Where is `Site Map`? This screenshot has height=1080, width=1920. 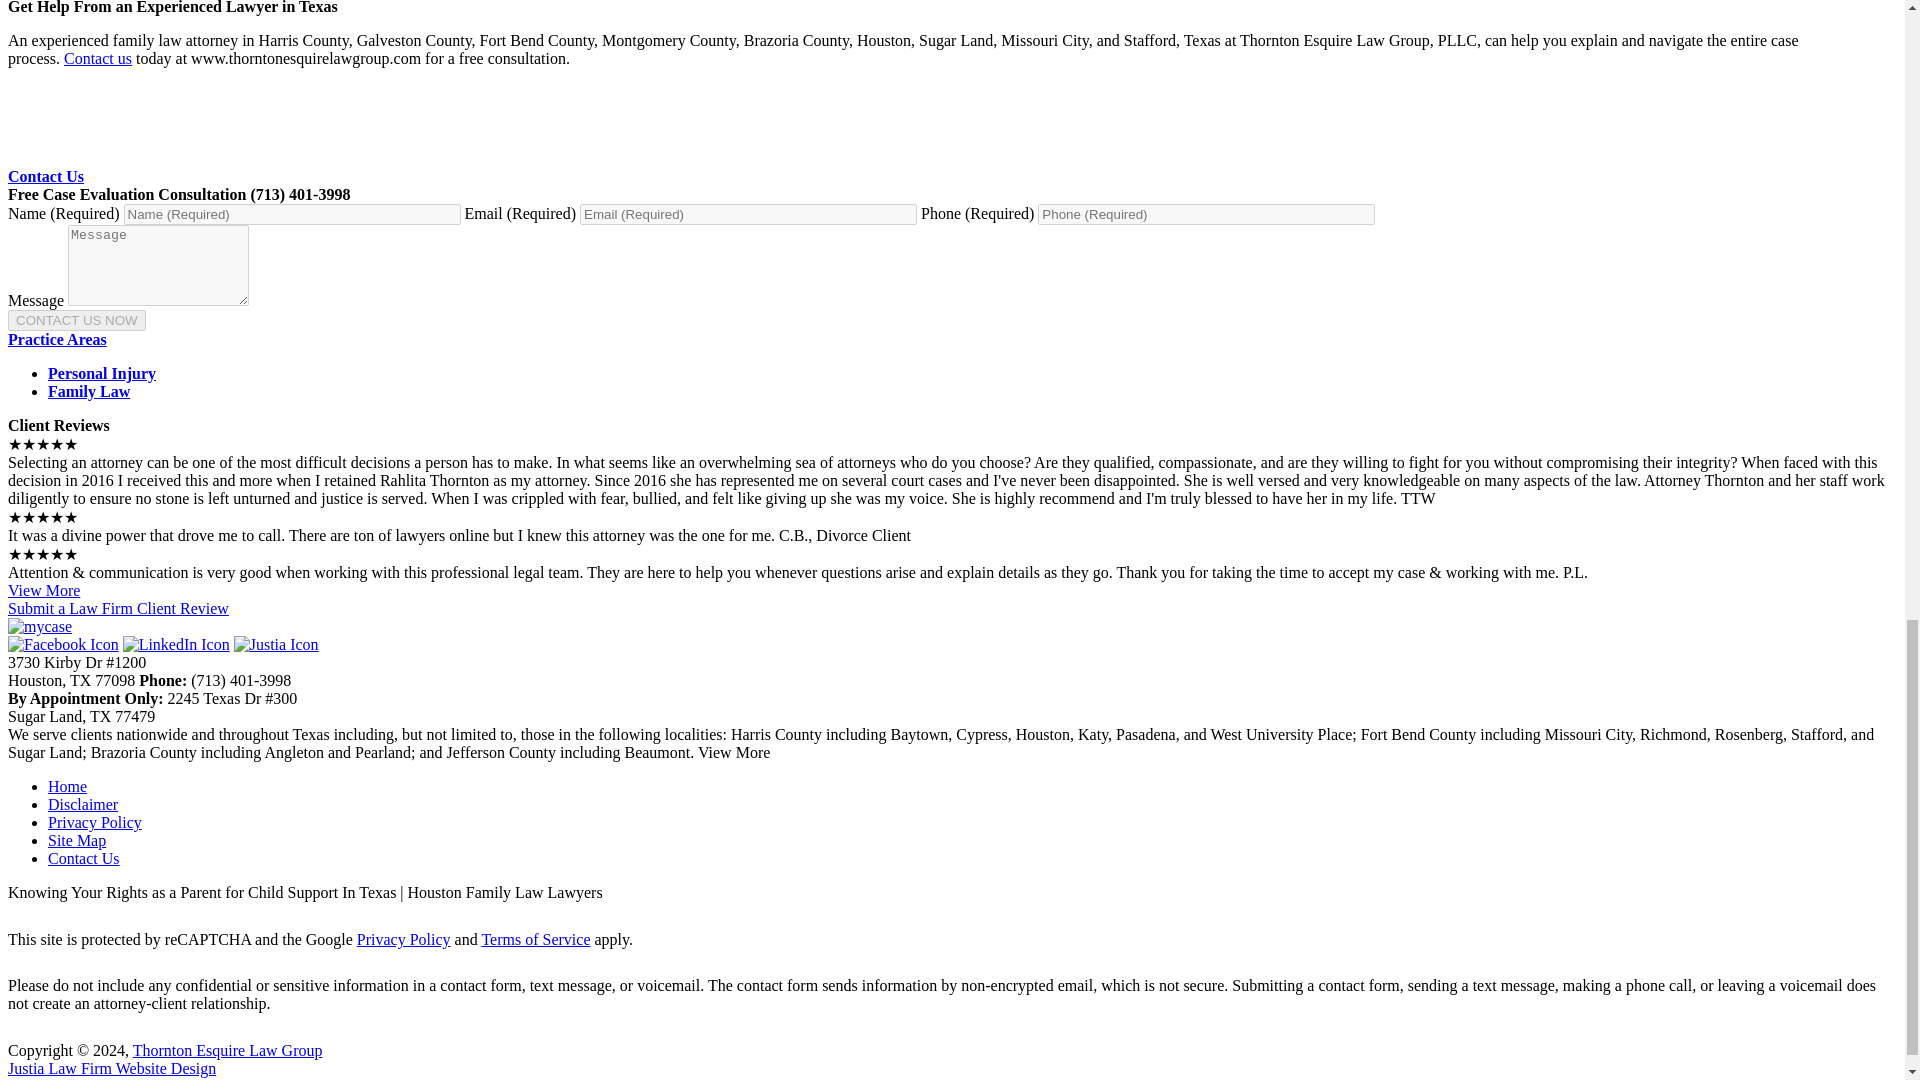
Site Map is located at coordinates (76, 840).